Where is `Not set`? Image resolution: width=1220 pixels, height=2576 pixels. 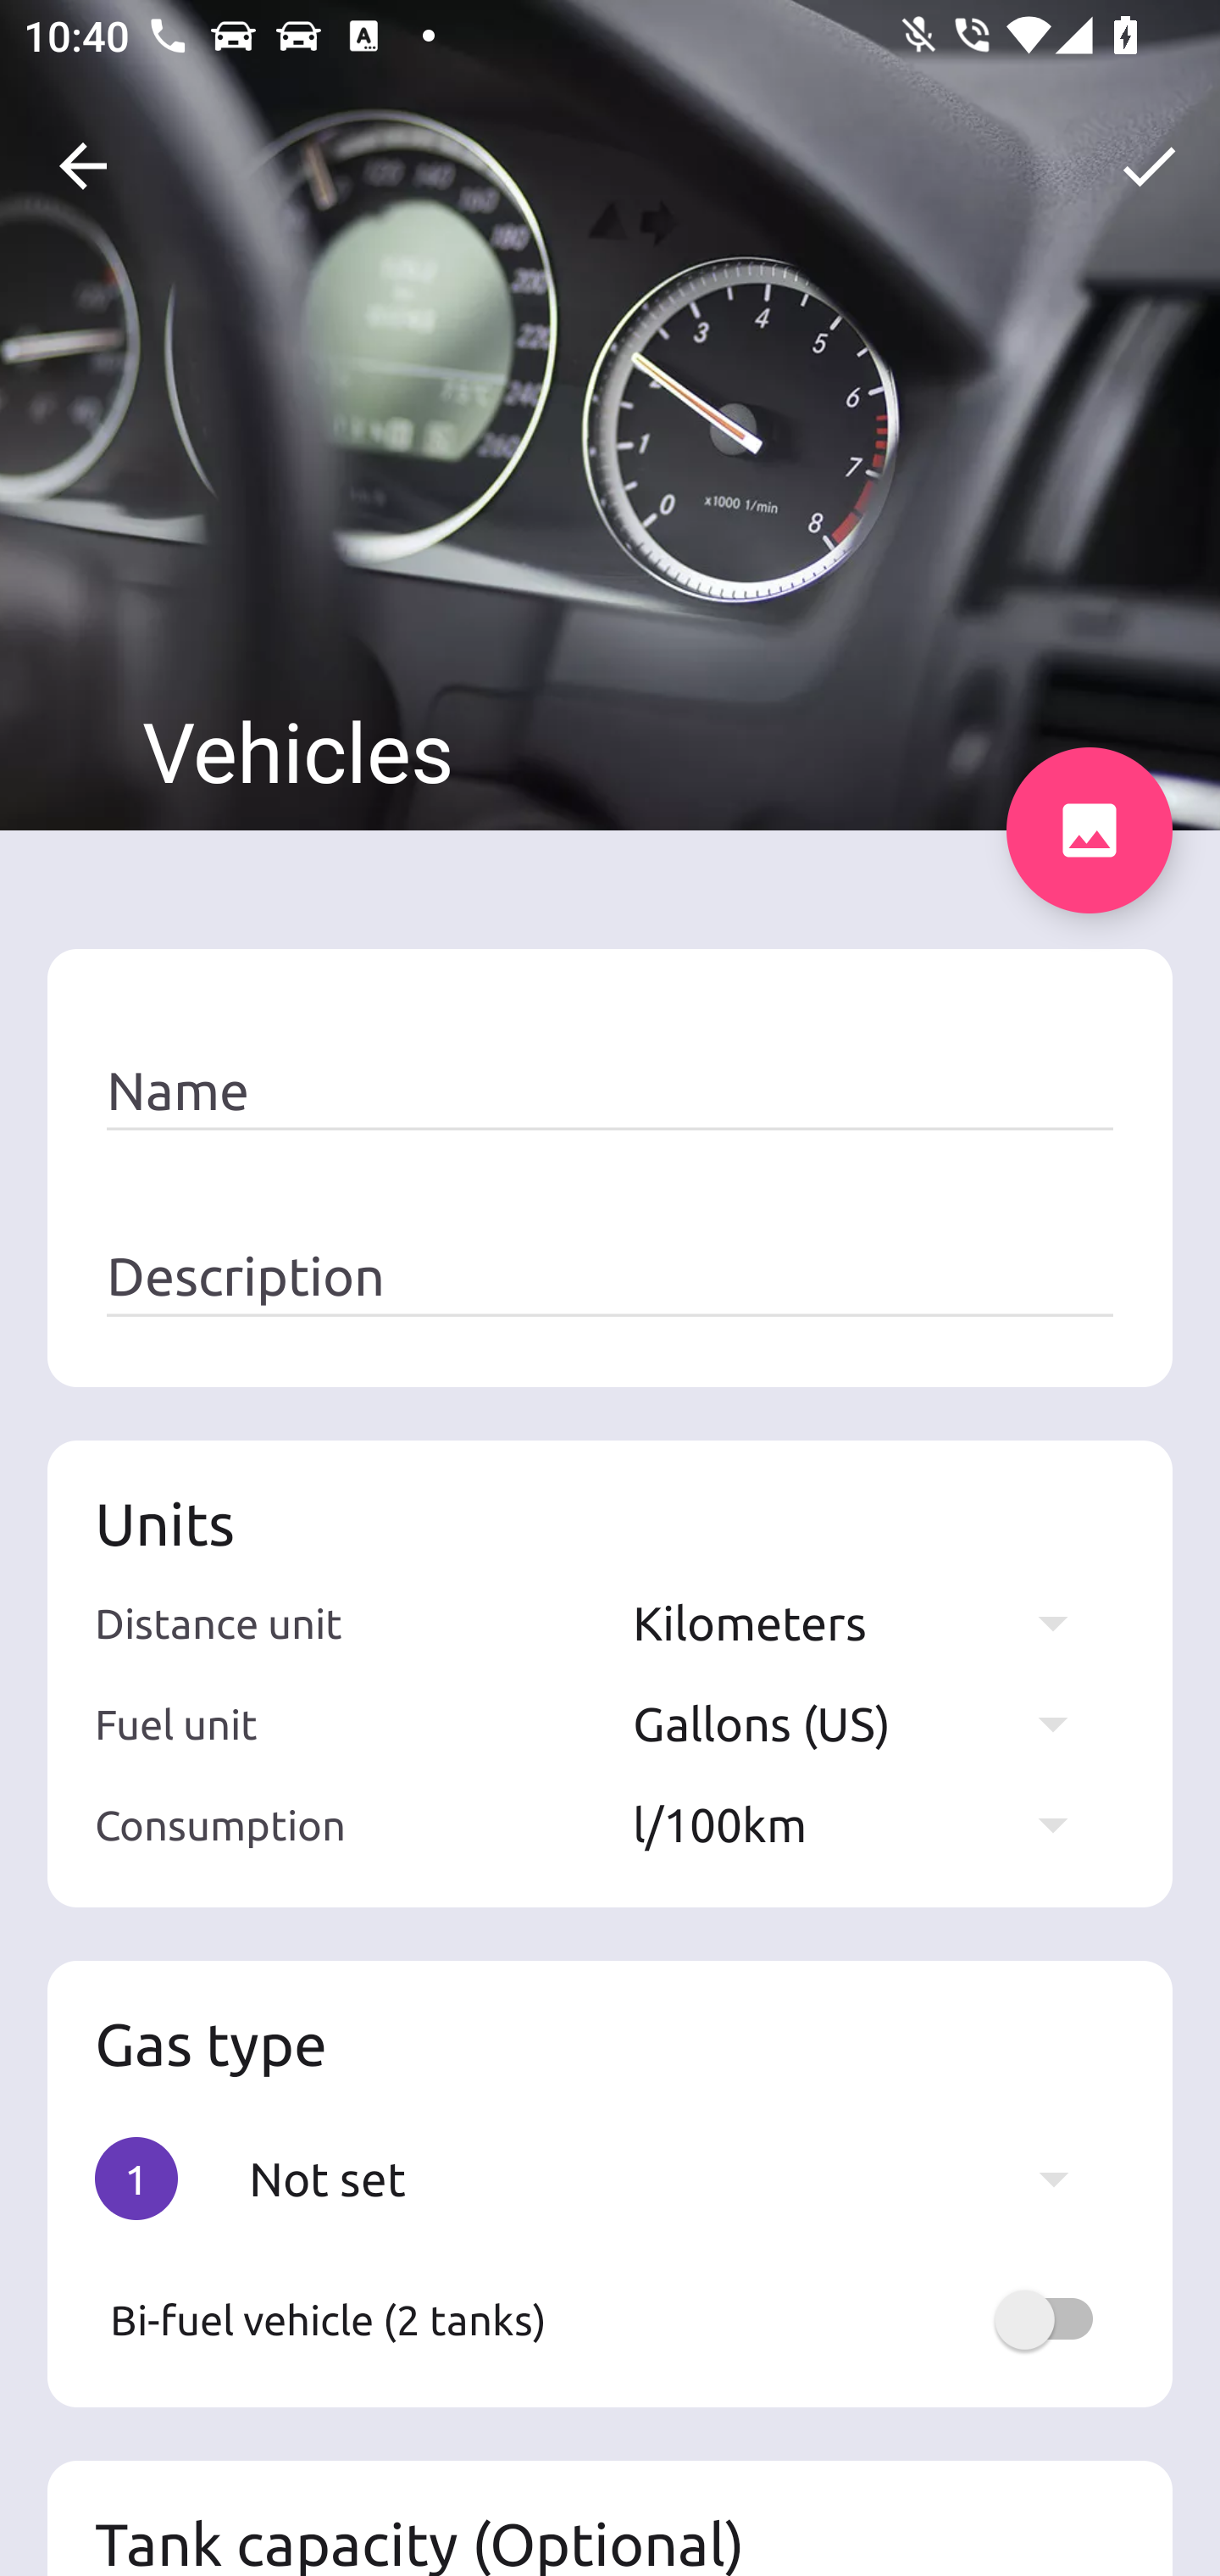
Not set is located at coordinates (674, 2178).